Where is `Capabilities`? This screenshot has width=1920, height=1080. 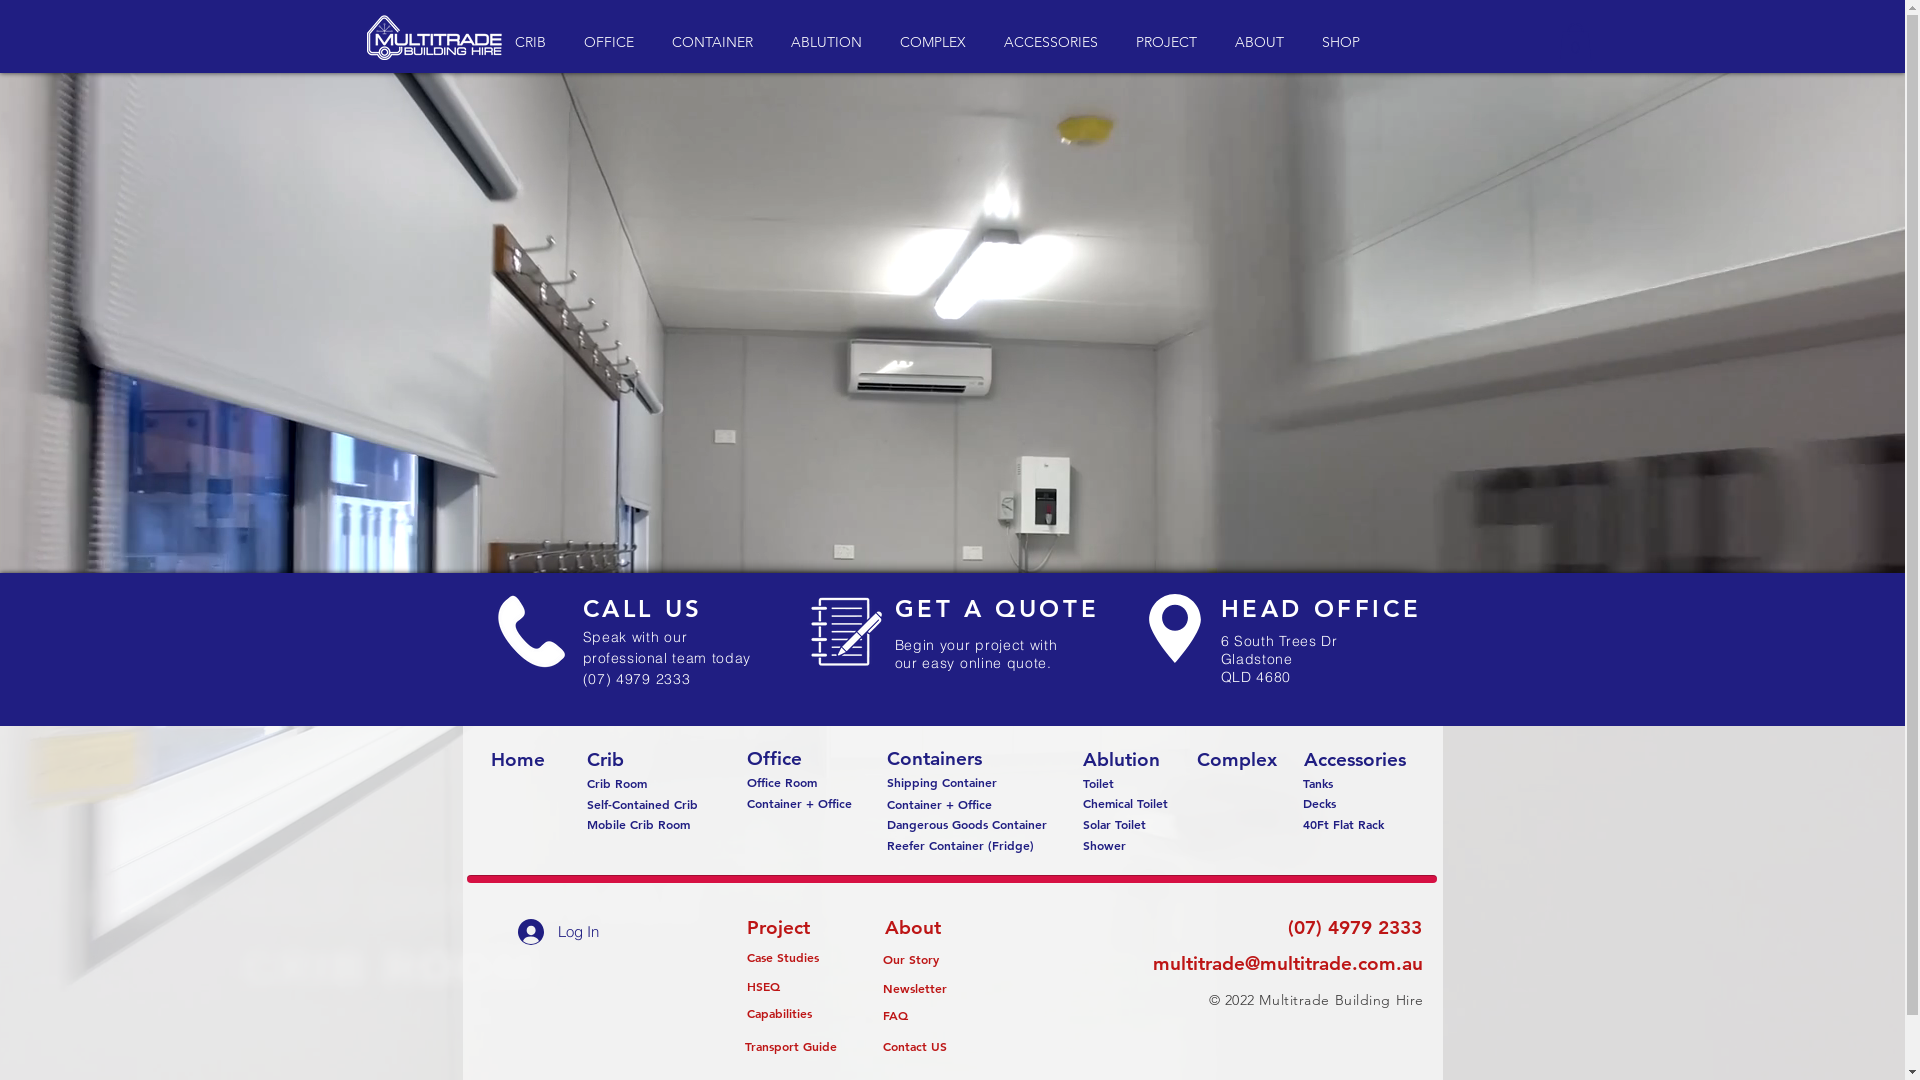 Capabilities is located at coordinates (779, 1014).